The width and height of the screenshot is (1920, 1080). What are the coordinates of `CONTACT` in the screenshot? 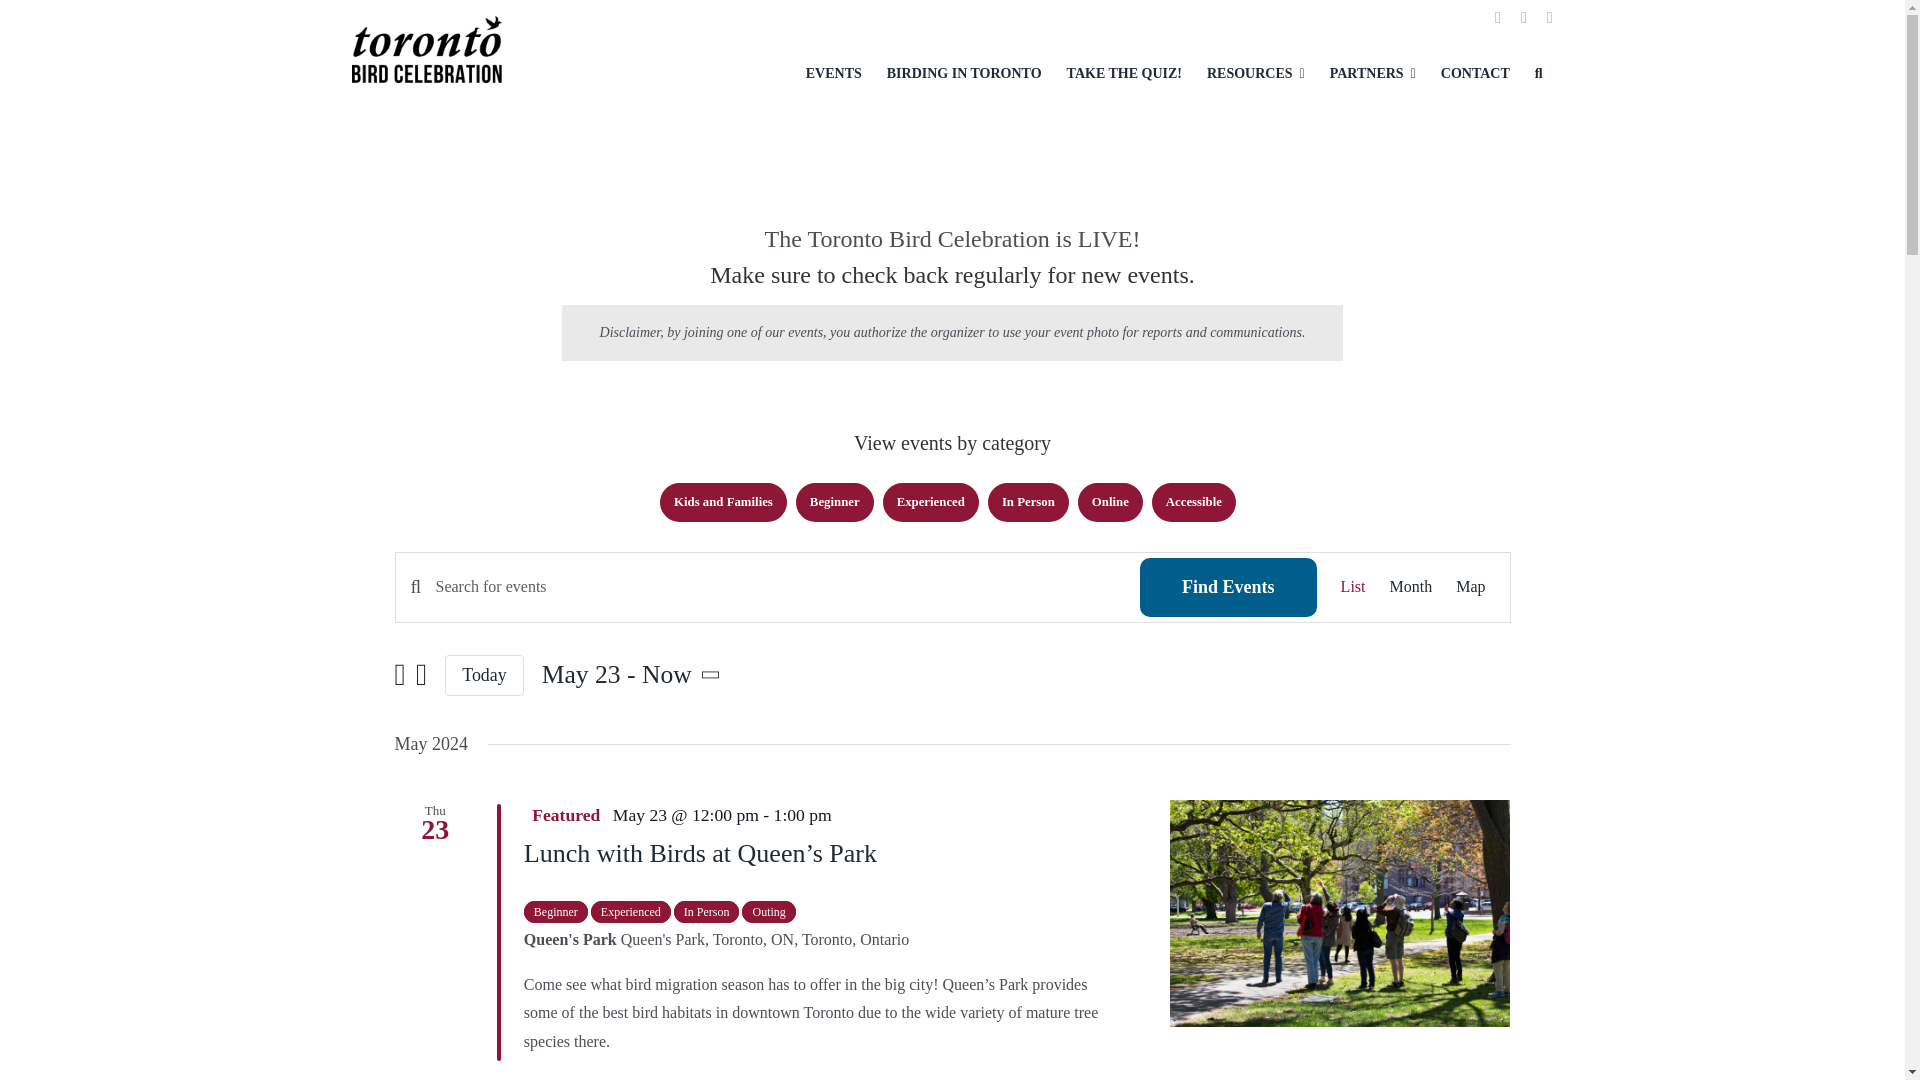 It's located at (1475, 74).